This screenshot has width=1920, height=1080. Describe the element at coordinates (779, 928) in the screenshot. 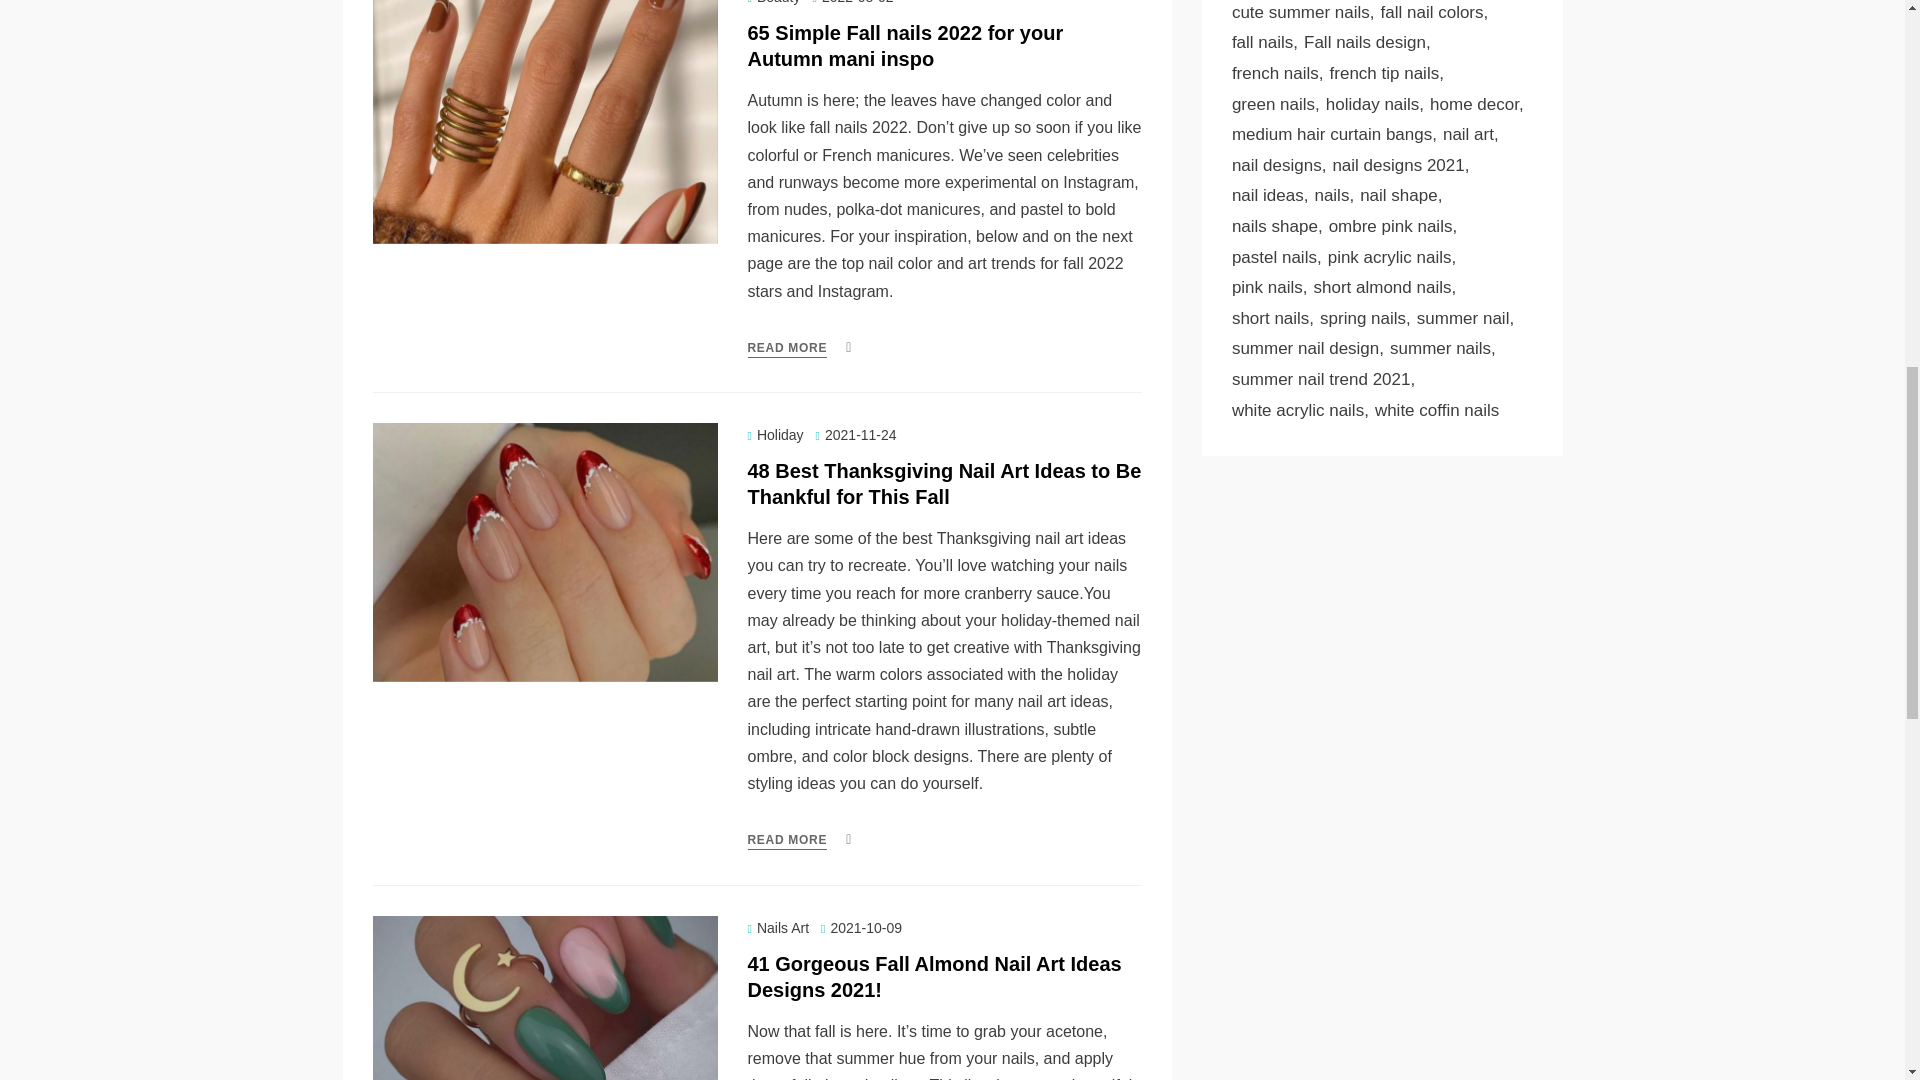

I see `Nails Art` at that location.